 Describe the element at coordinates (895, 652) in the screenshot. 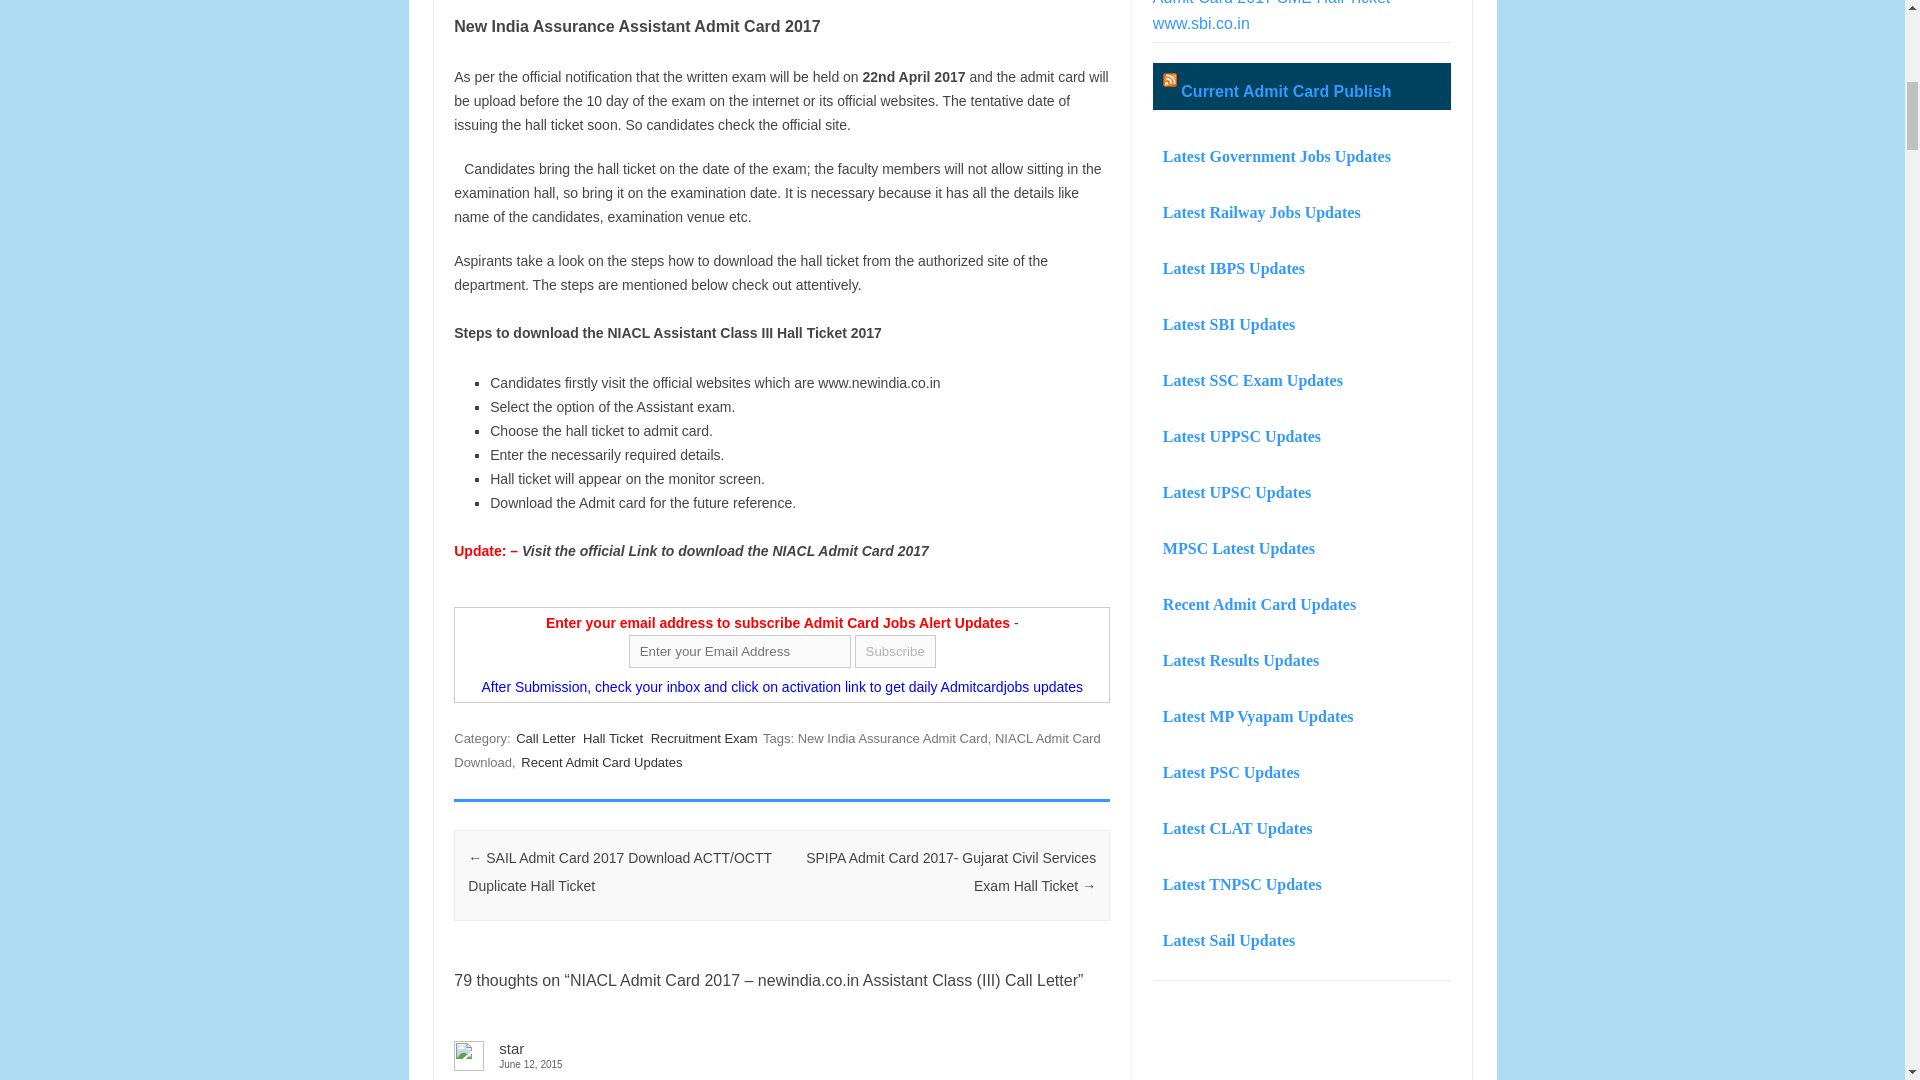

I see `Subscribe` at that location.